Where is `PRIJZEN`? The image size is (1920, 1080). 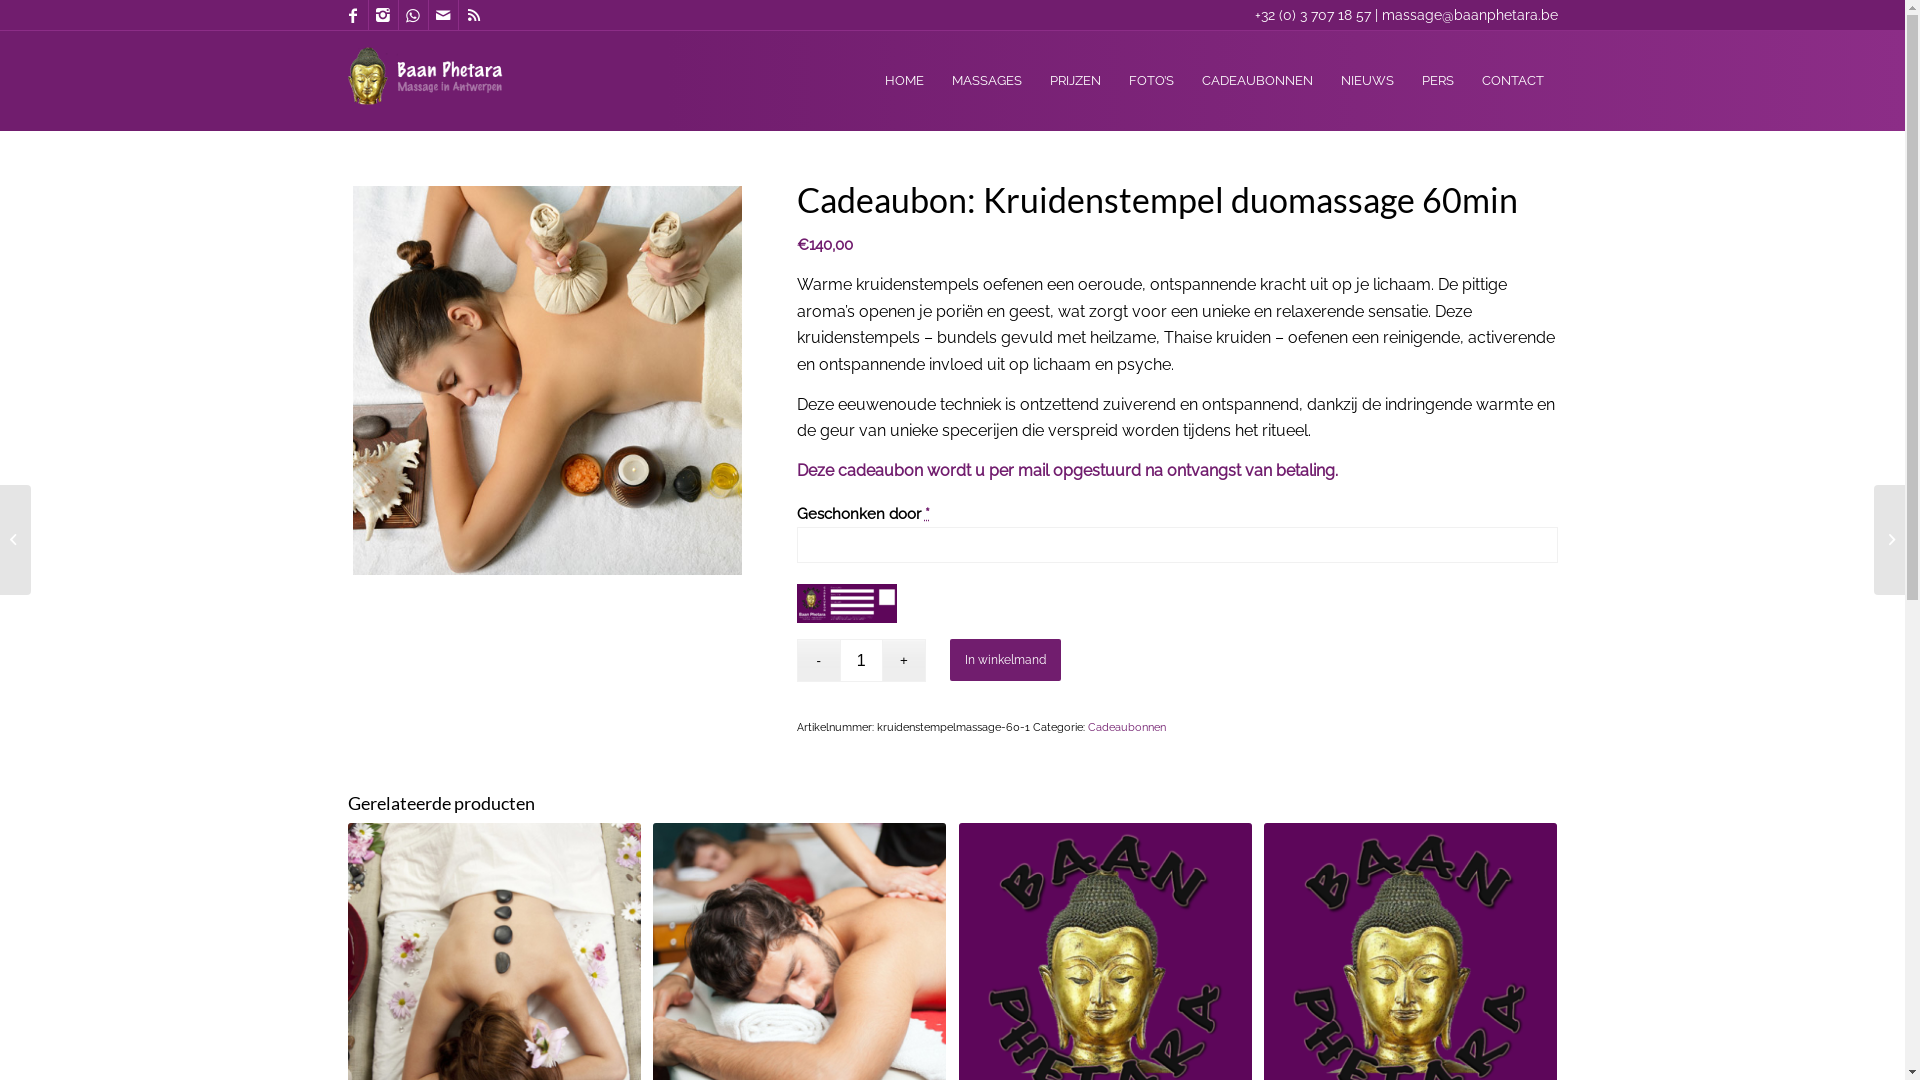
PRIJZEN is located at coordinates (1076, 81).